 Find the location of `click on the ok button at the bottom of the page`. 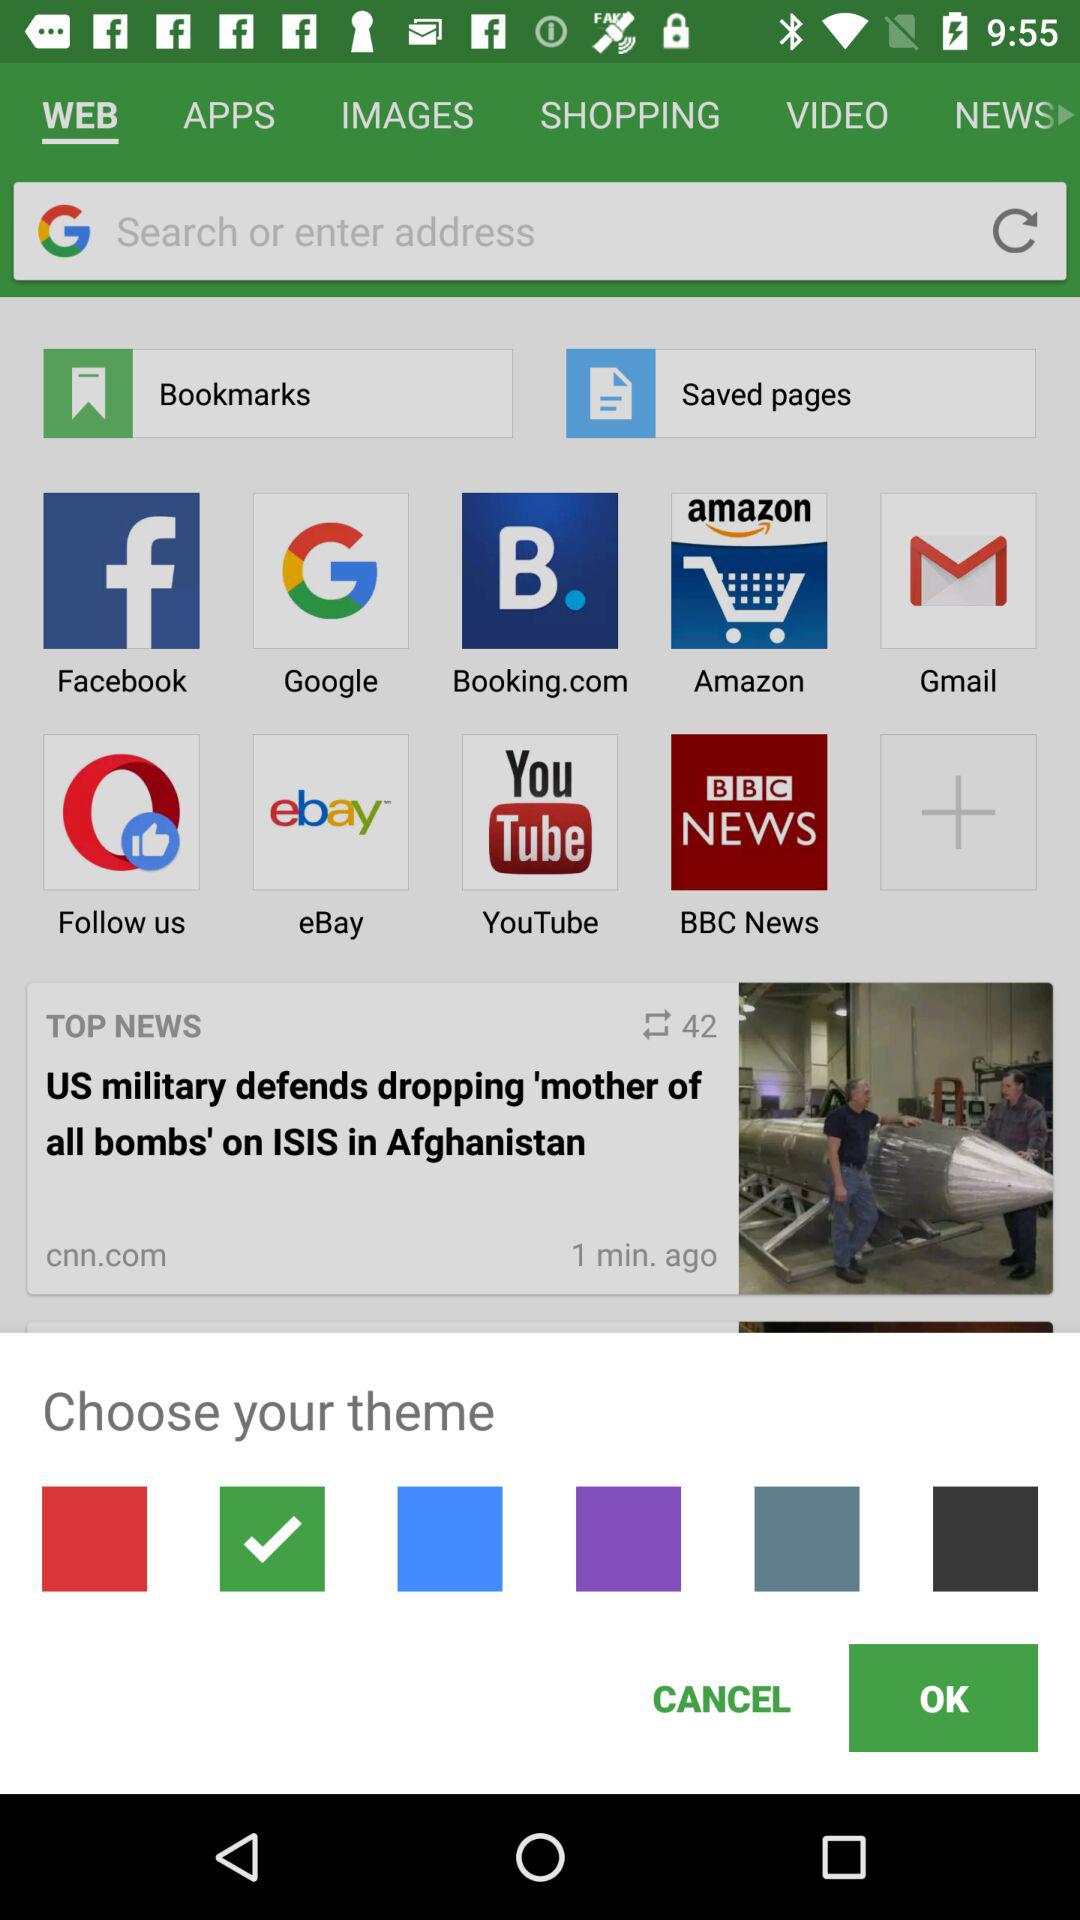

click on the ok button at the bottom of the page is located at coordinates (972, 1734).